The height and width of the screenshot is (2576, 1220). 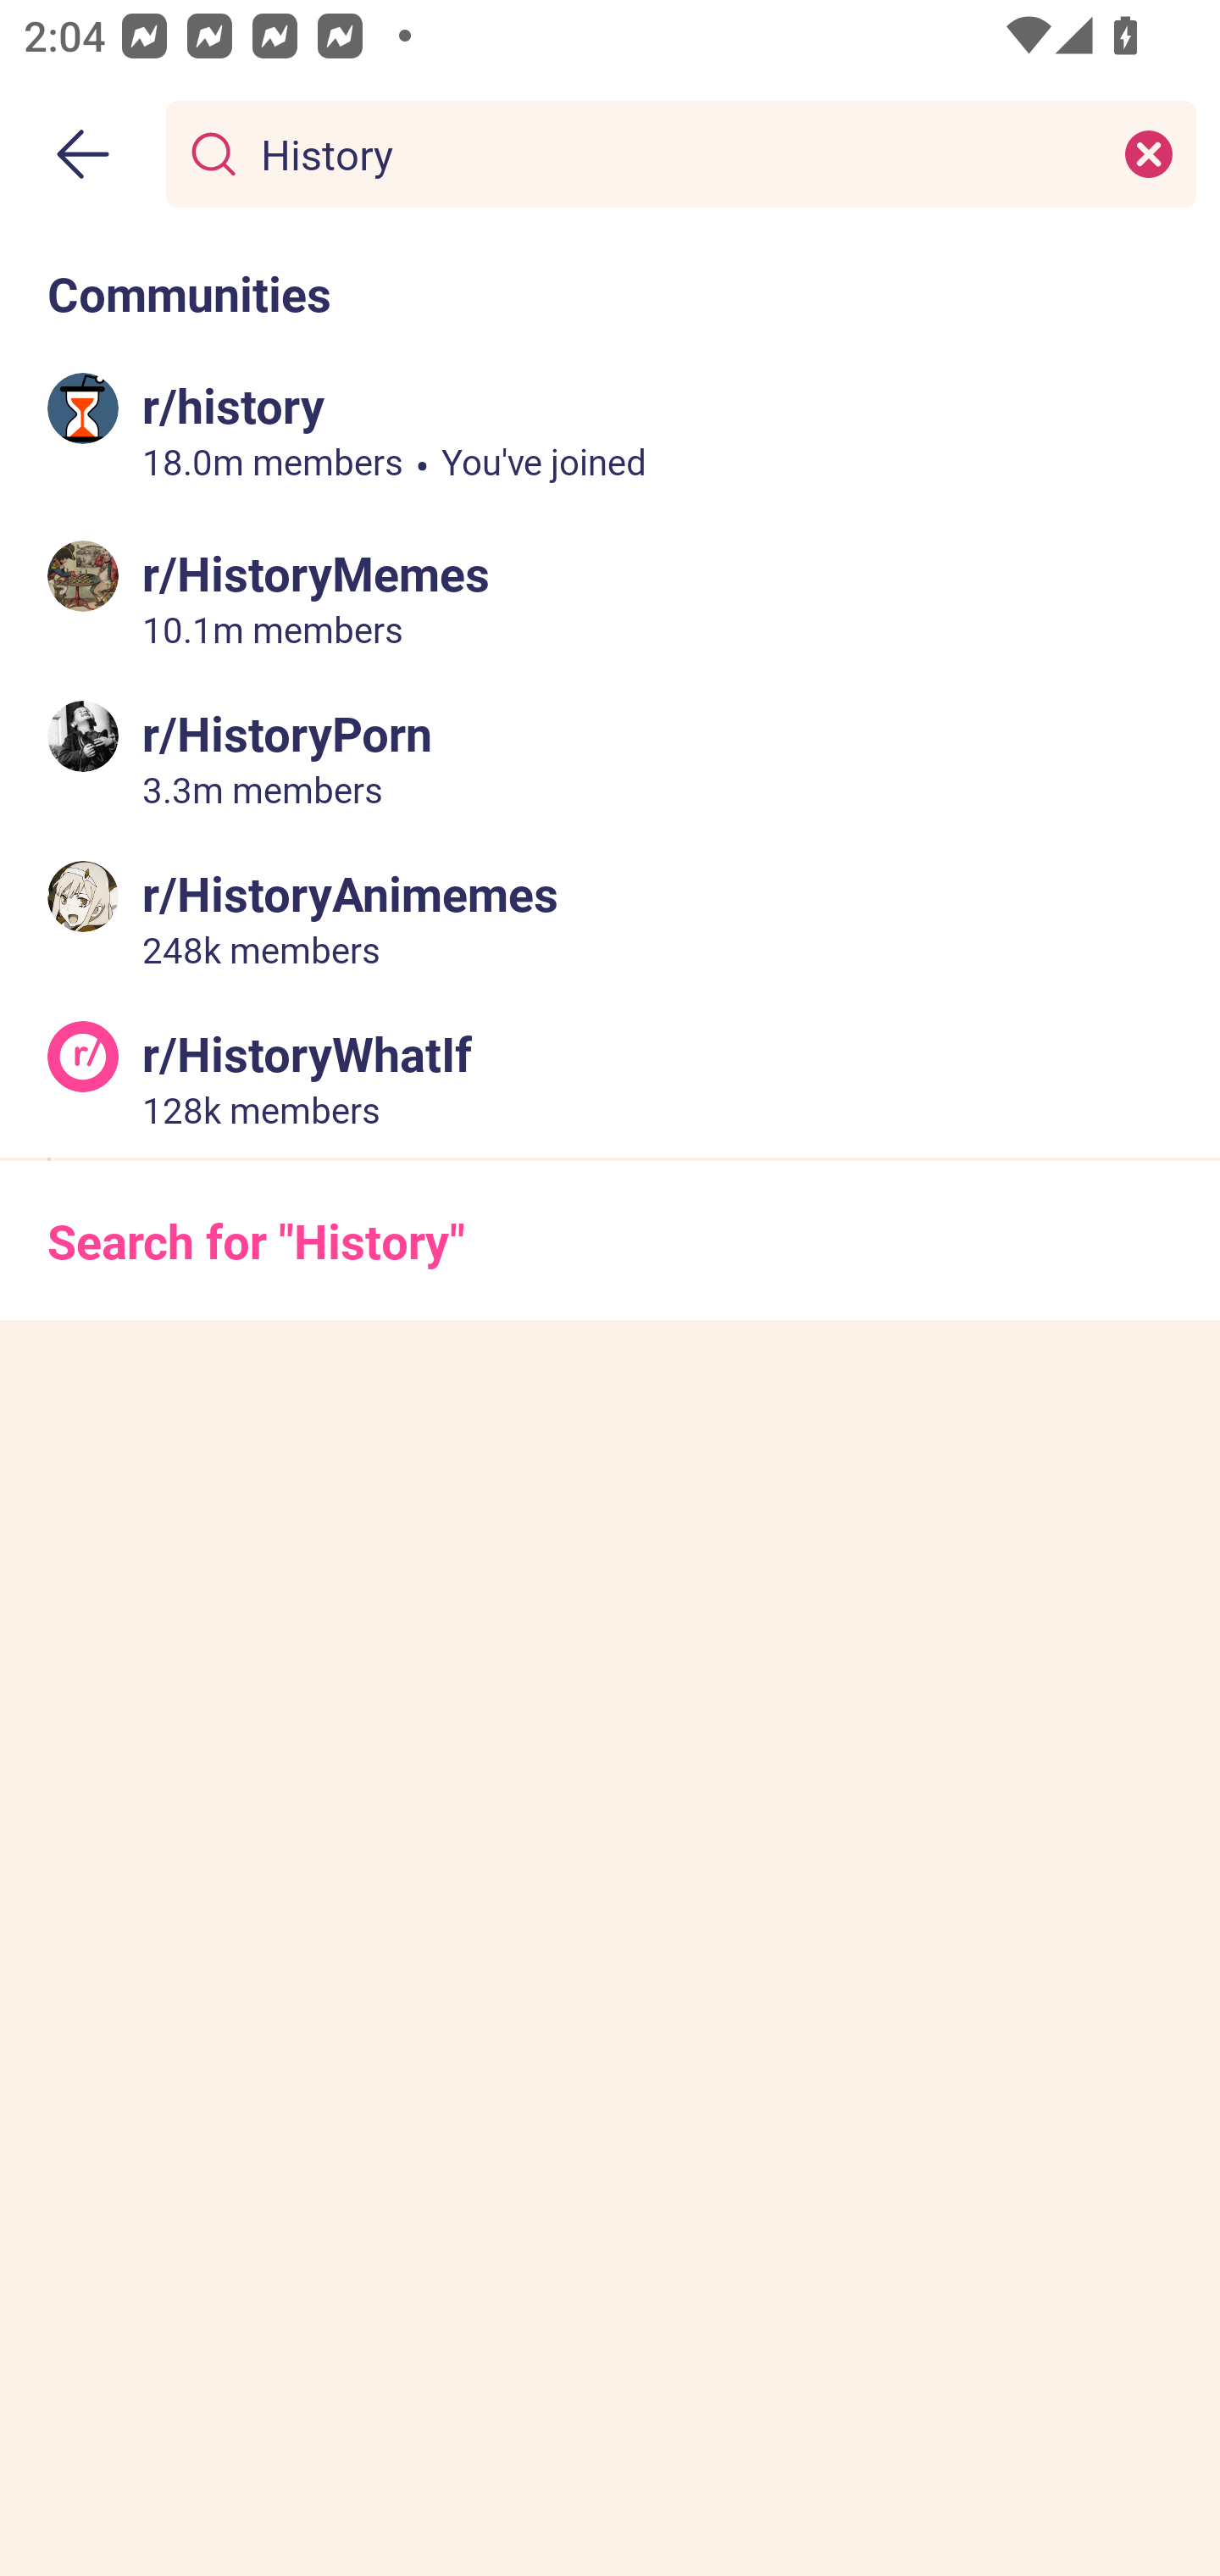 I want to click on Clear search, so click(x=1149, y=153).